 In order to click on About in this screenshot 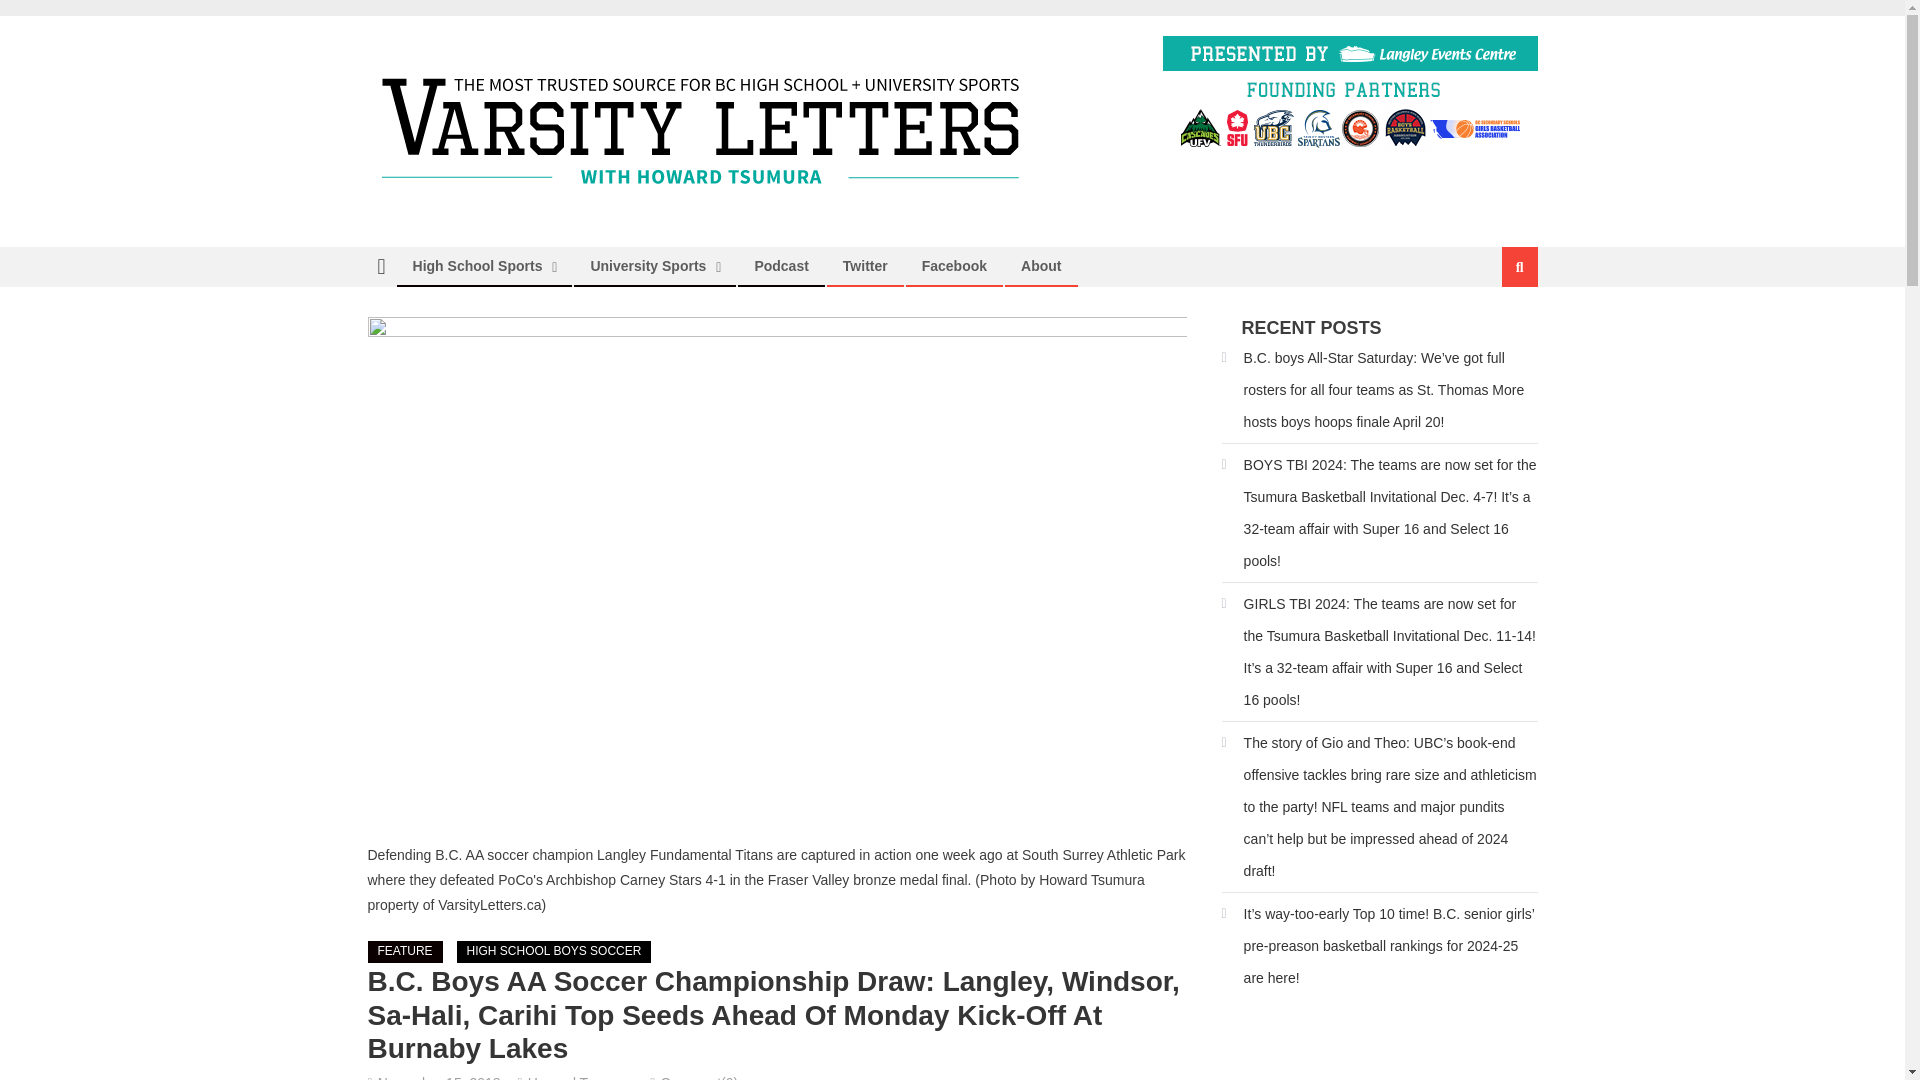, I will do `click(1040, 266)`.